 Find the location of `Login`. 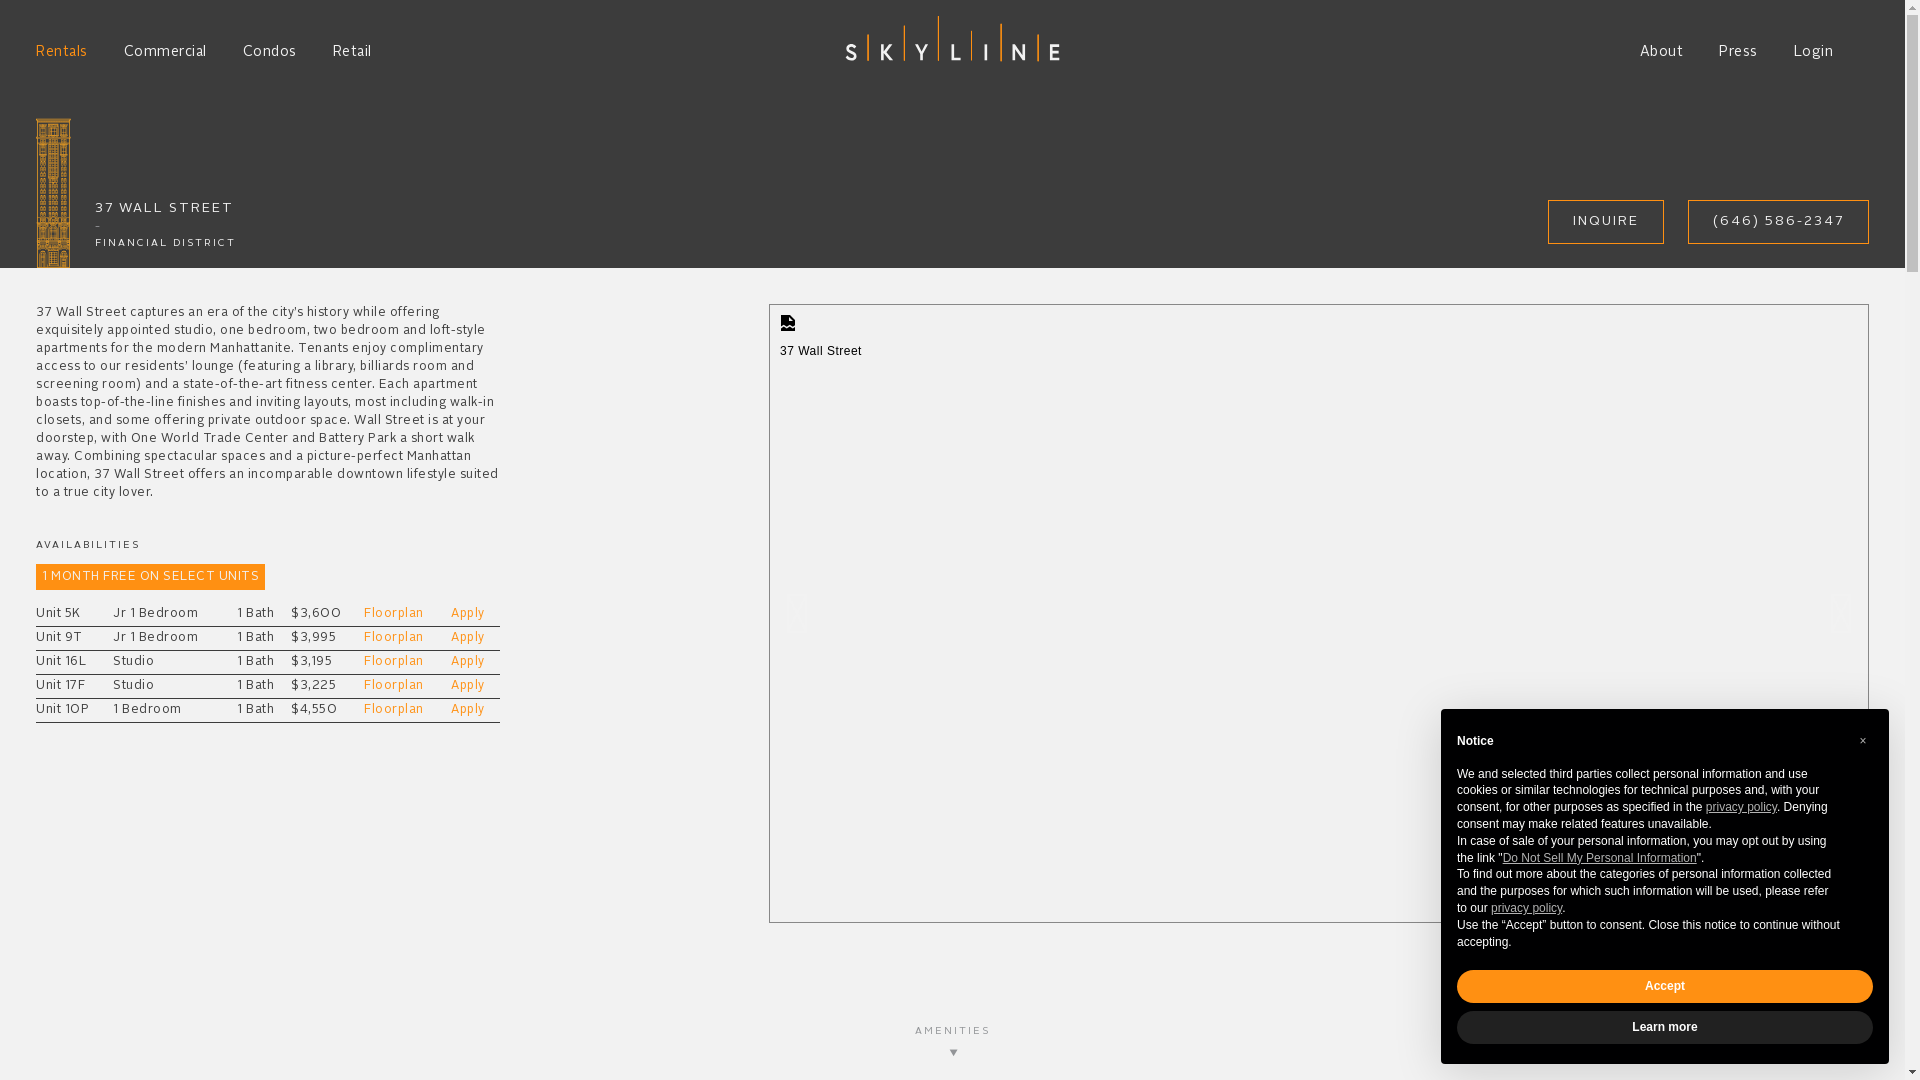

Login is located at coordinates (1814, 52).